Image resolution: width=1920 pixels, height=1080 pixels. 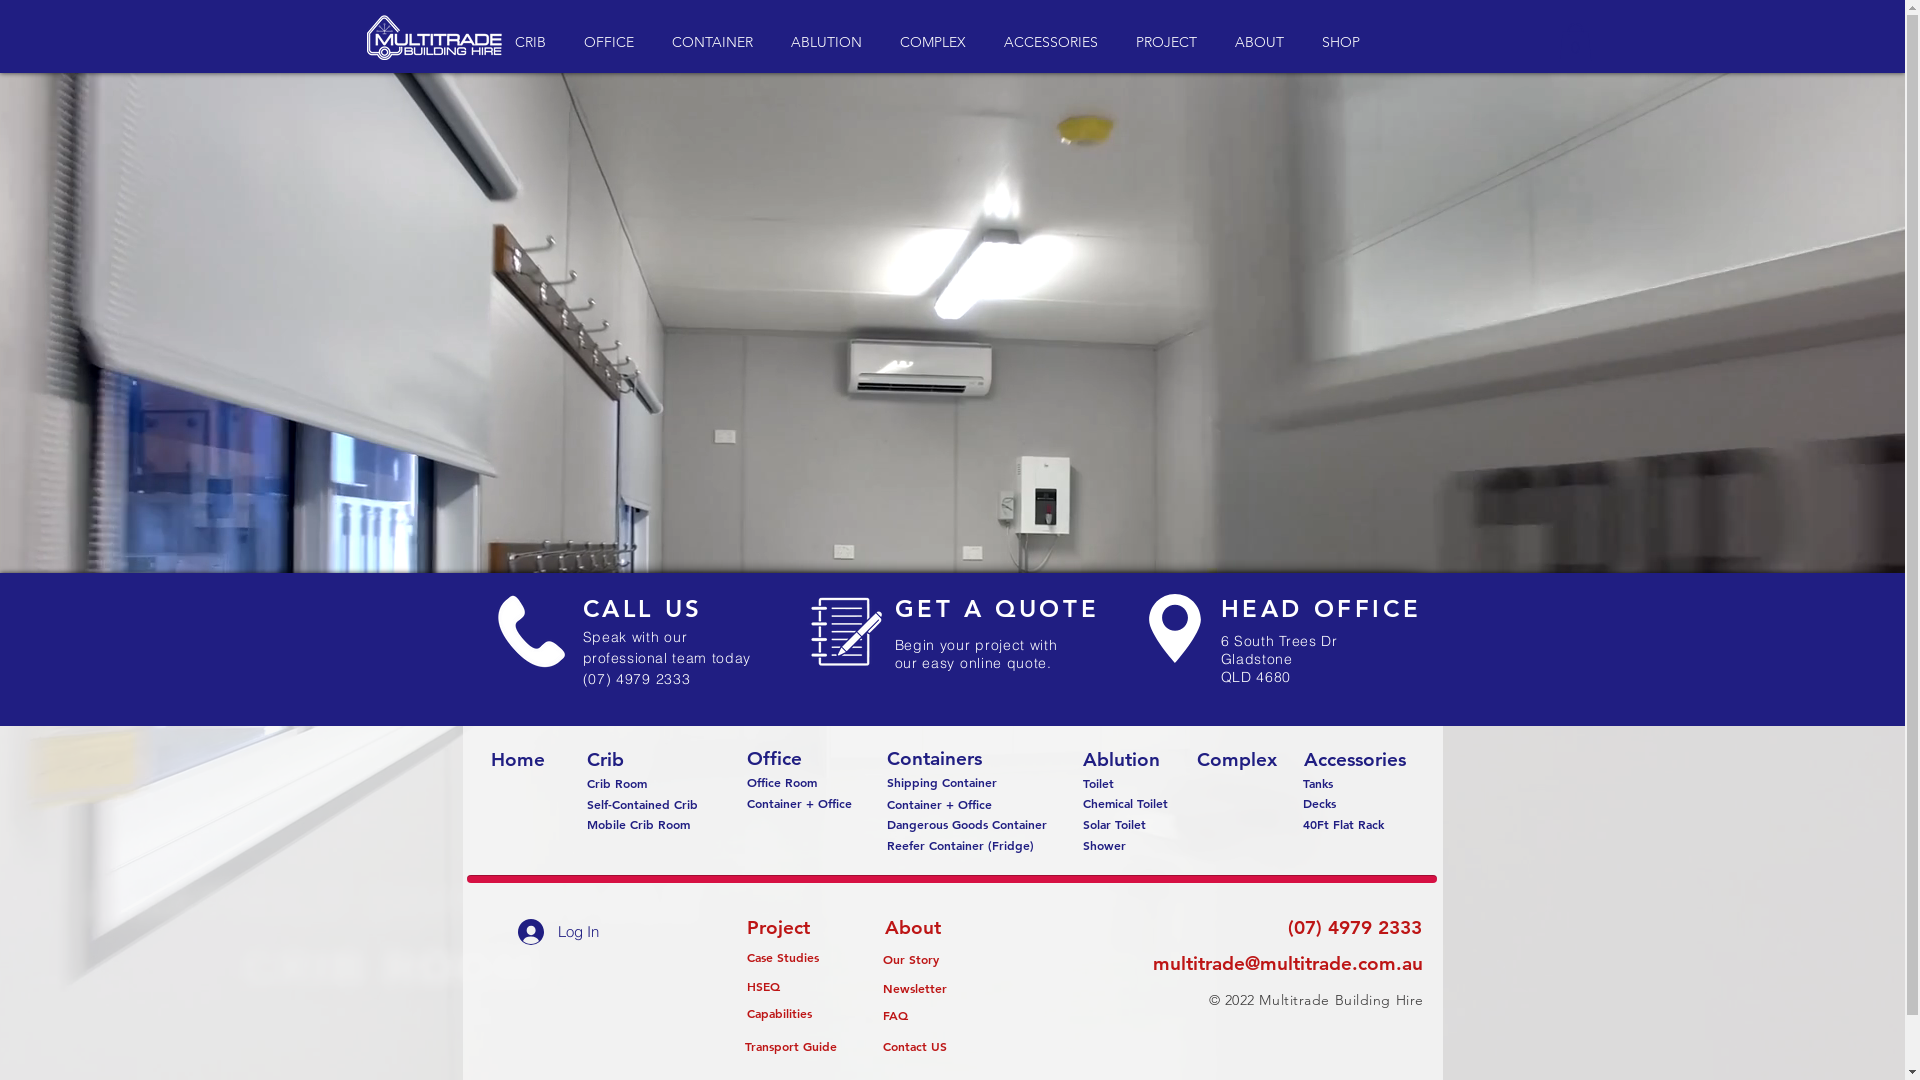 I want to click on About, so click(x=912, y=928).